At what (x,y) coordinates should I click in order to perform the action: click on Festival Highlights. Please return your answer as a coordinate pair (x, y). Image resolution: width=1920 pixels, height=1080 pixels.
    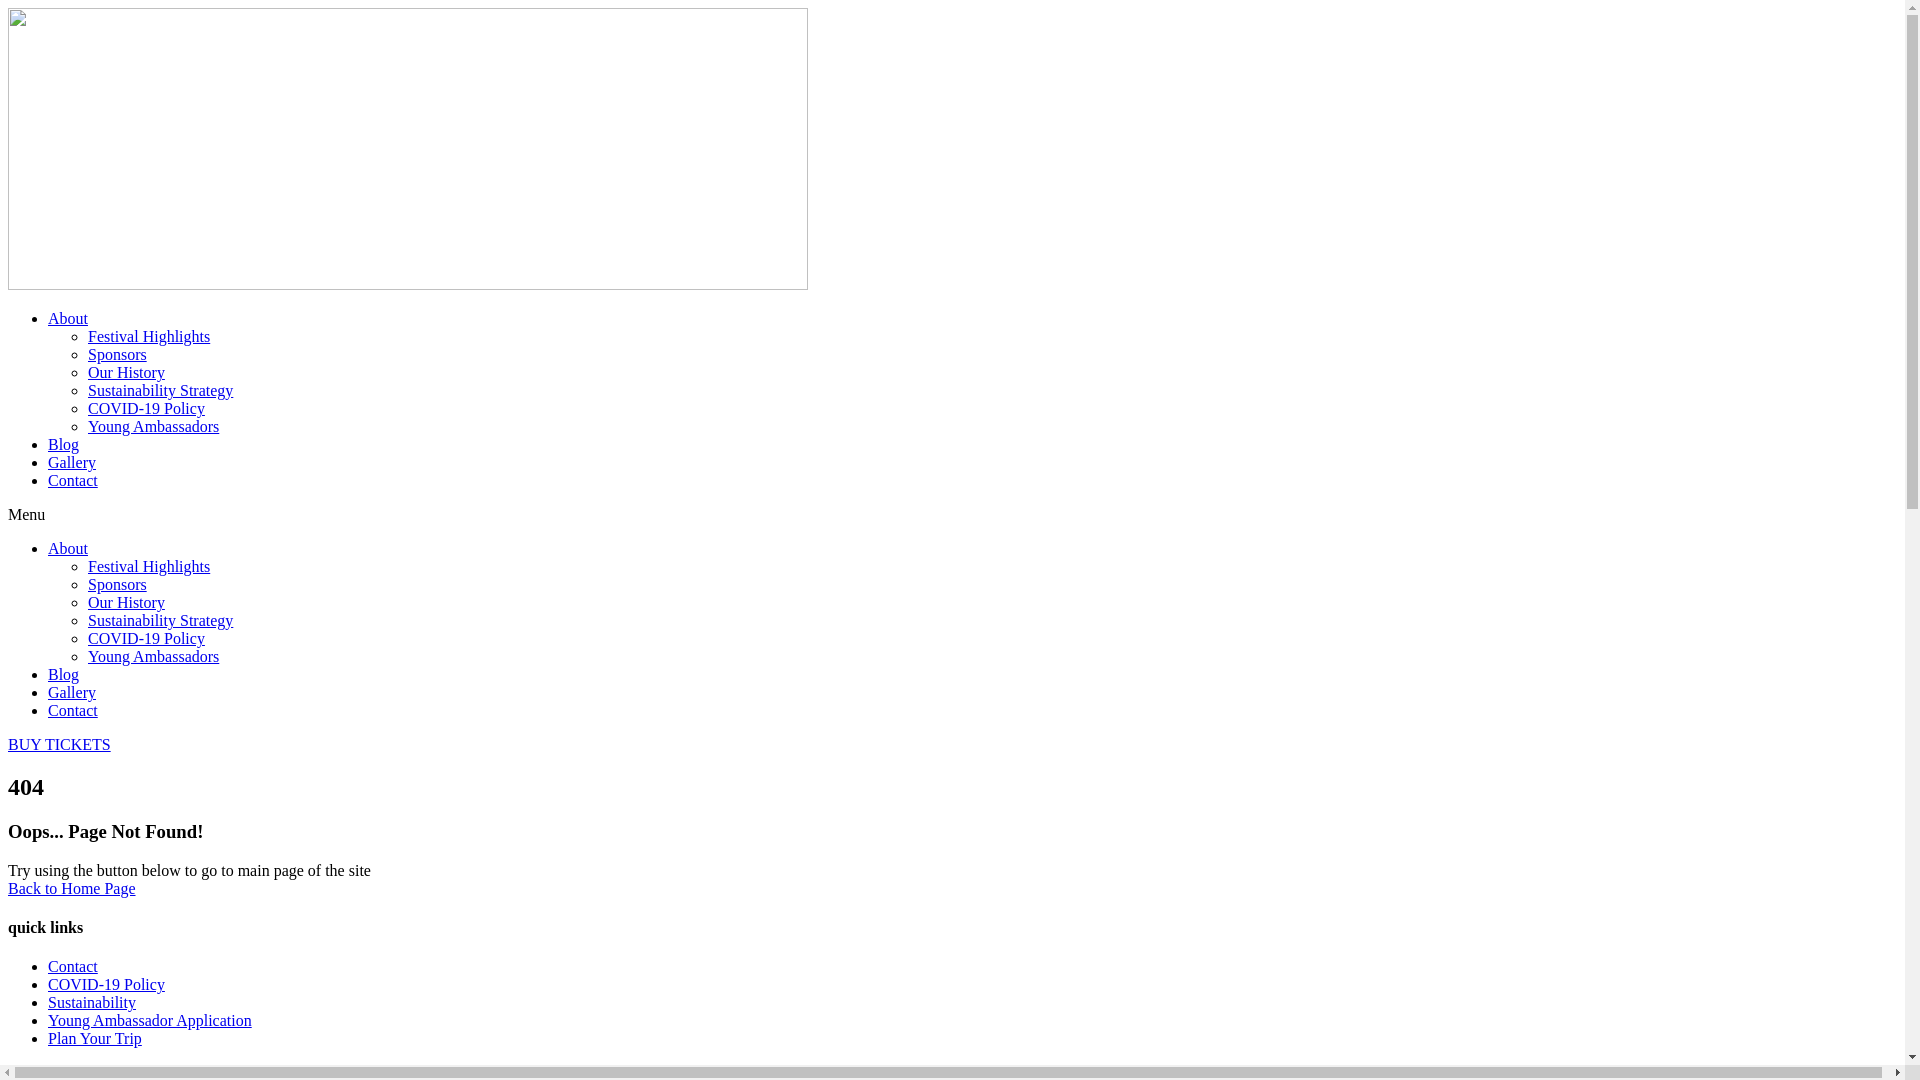
    Looking at the image, I should click on (149, 566).